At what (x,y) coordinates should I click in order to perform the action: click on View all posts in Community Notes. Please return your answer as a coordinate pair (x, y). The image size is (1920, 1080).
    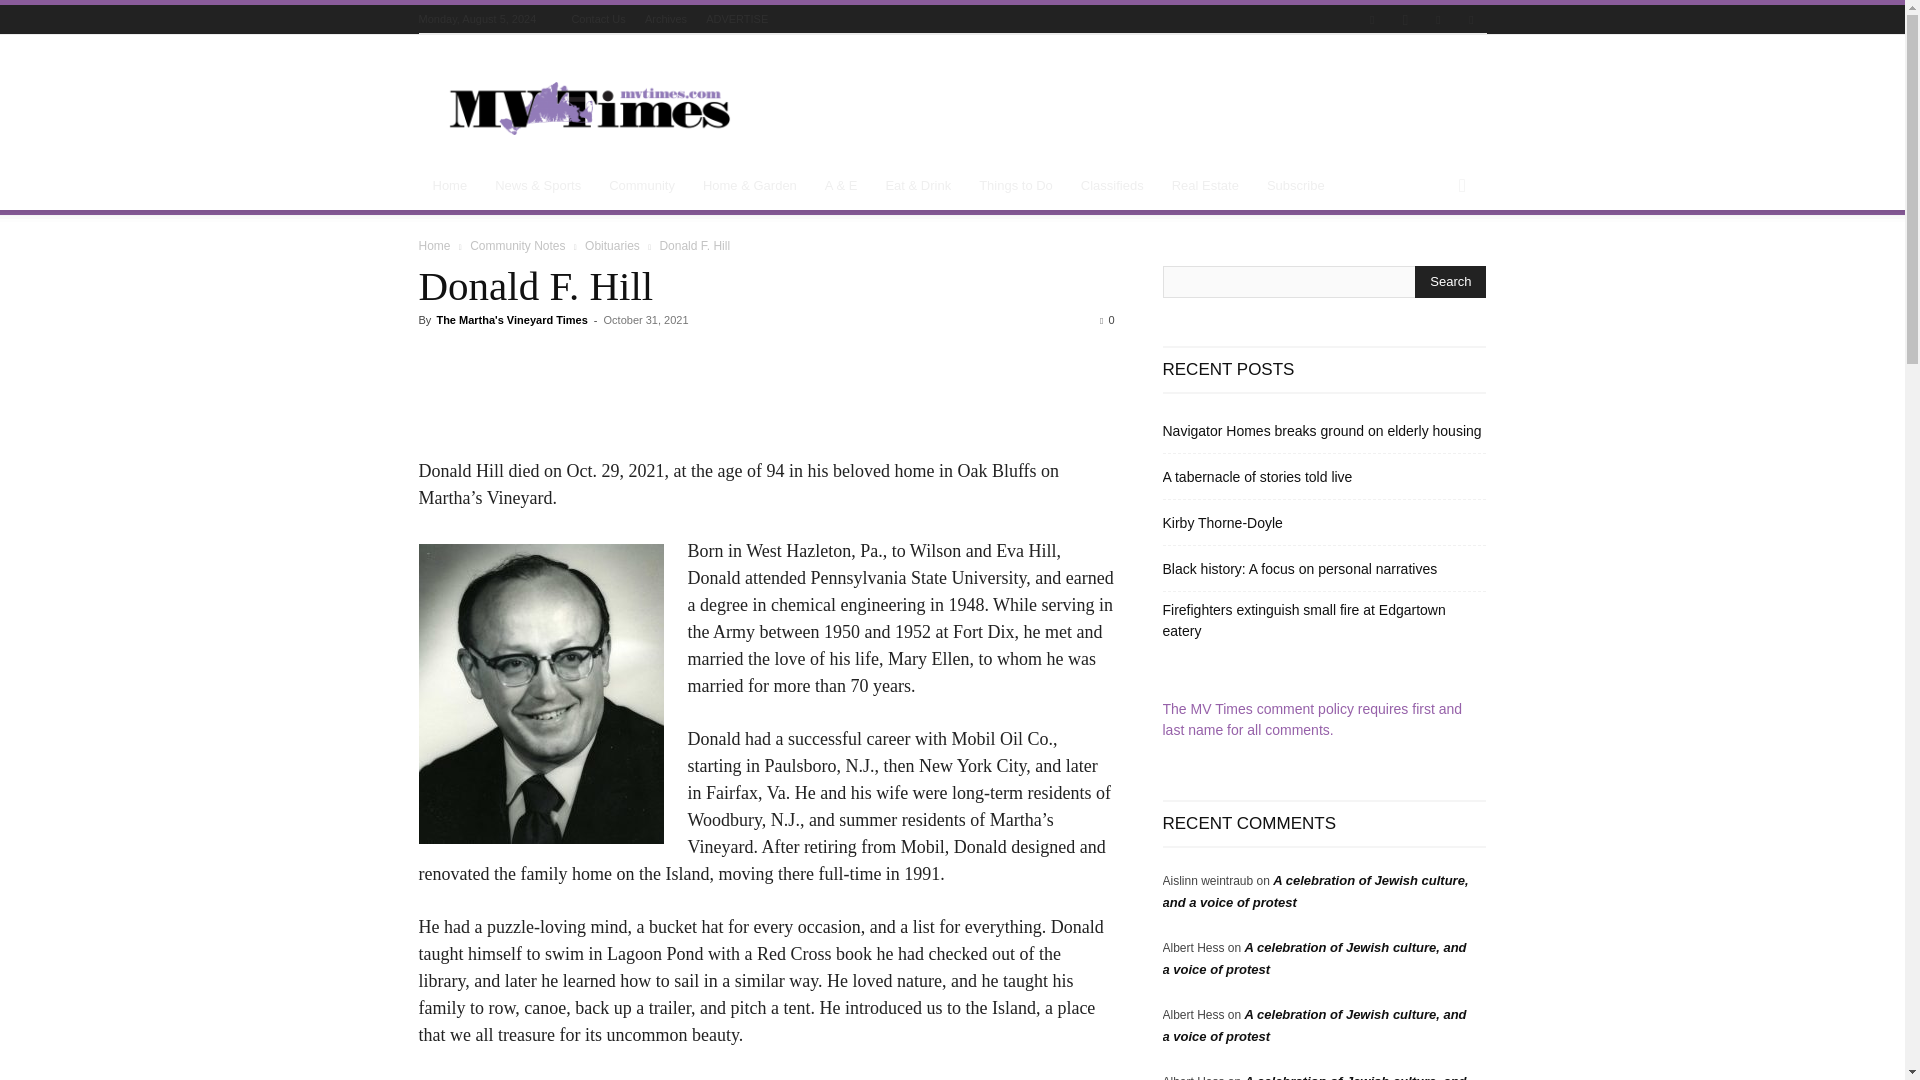
    Looking at the image, I should click on (517, 245).